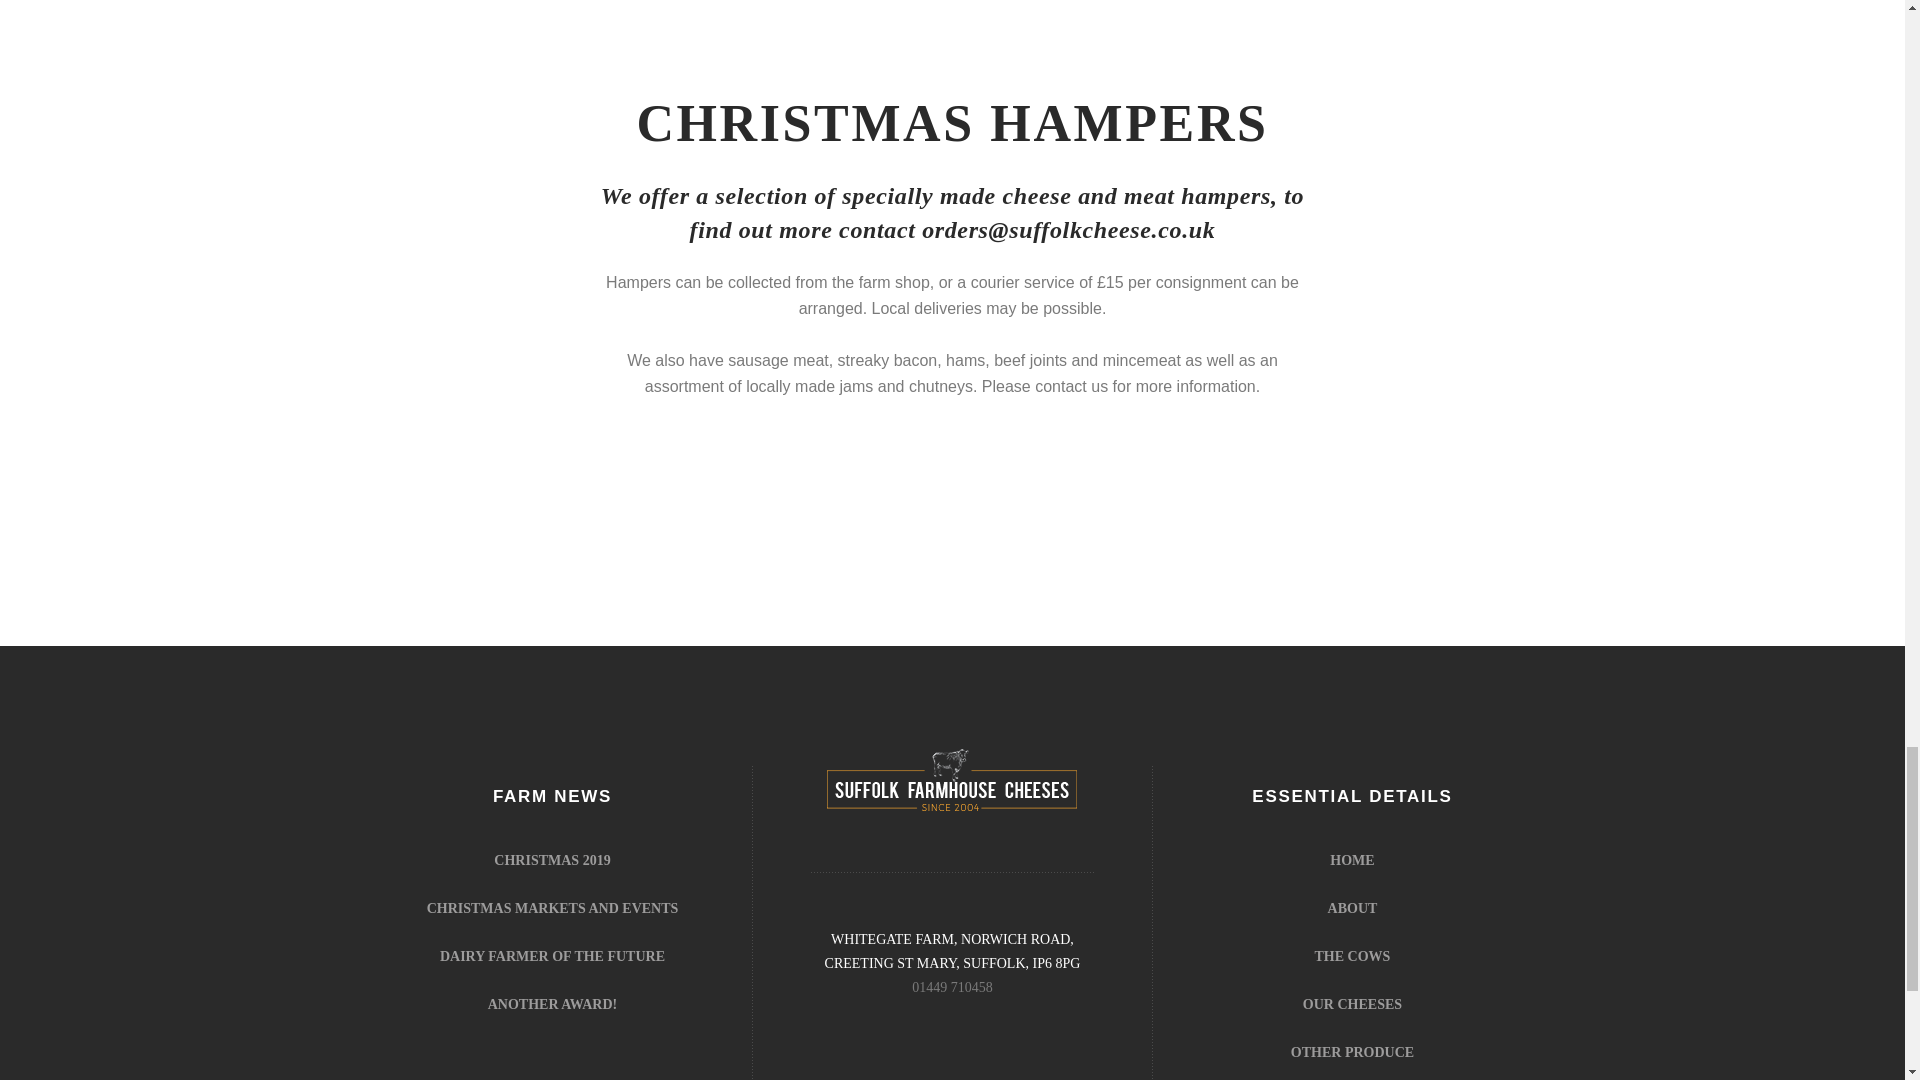 This screenshot has width=1920, height=1080. Describe the element at coordinates (1352, 956) in the screenshot. I see `THE COWS` at that location.